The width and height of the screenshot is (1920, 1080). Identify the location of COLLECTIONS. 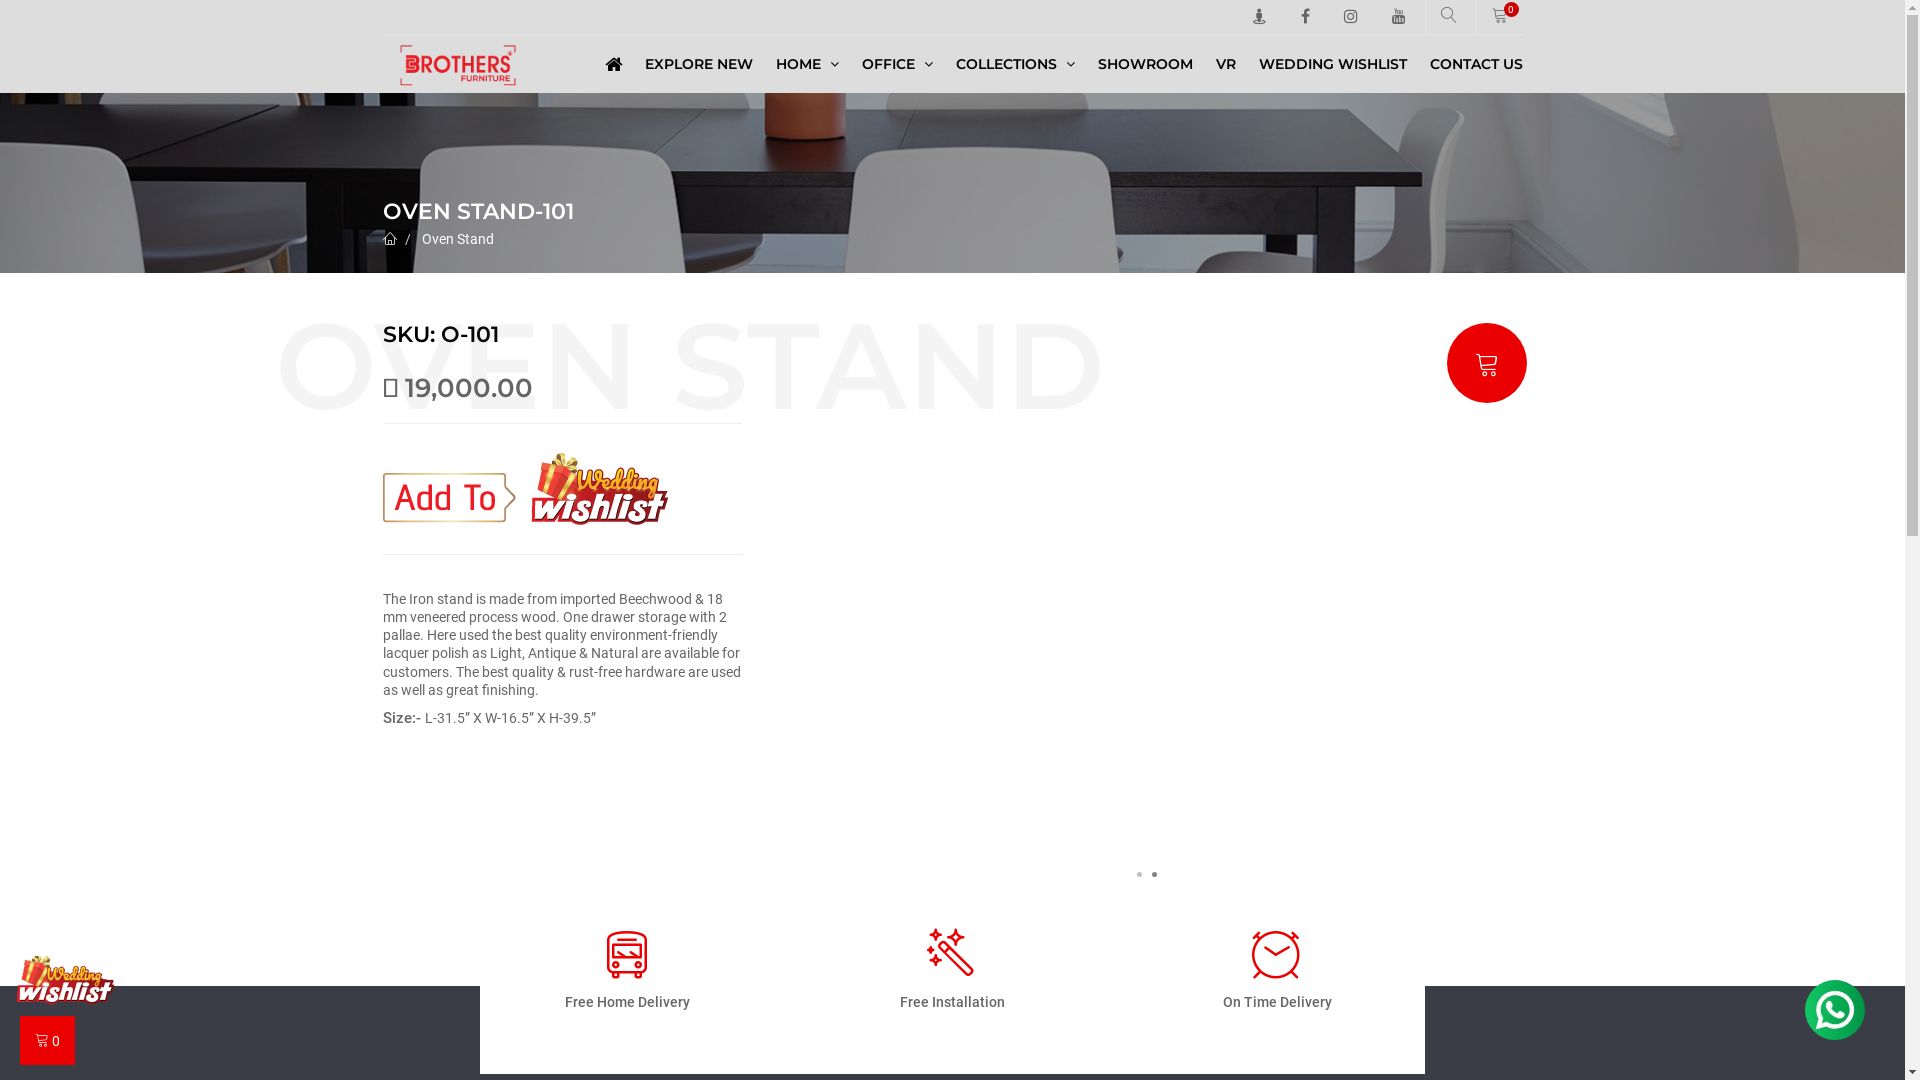
(1016, 64).